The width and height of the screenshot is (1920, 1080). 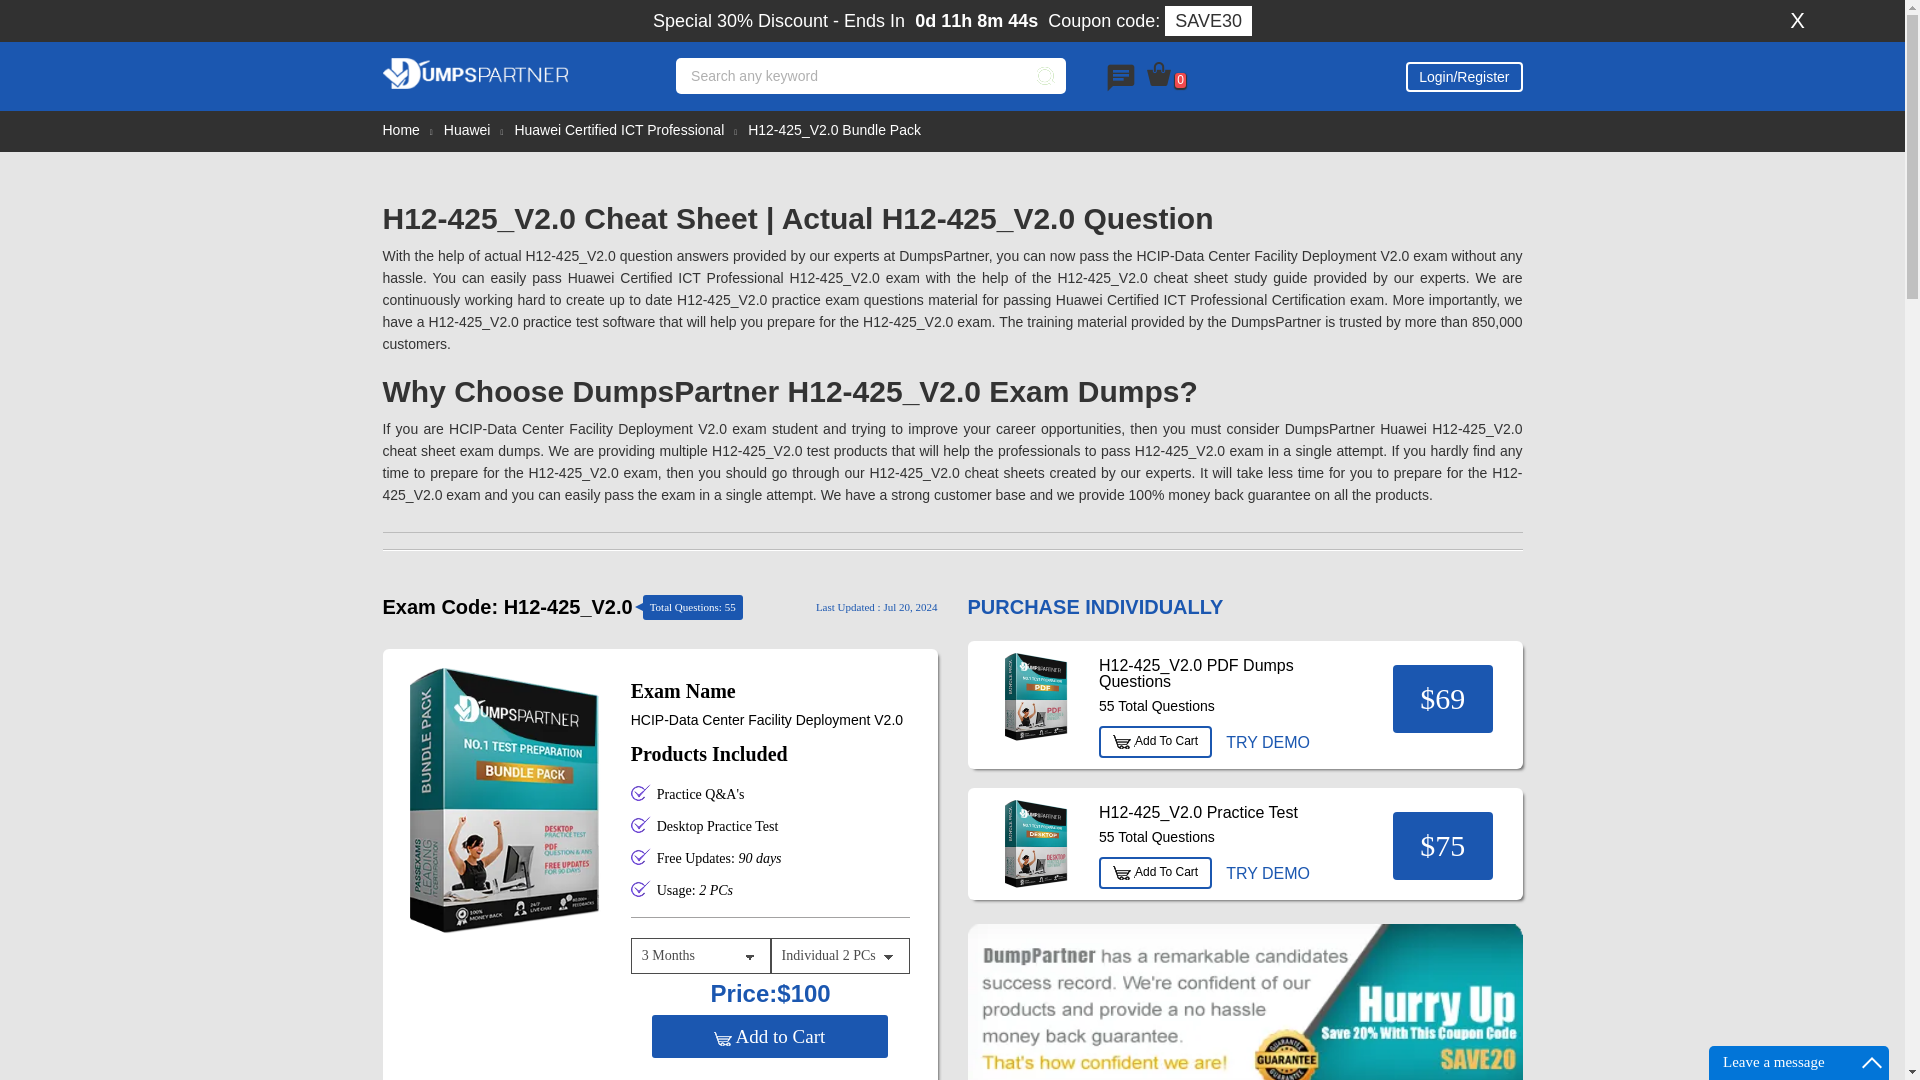 What do you see at coordinates (400, 130) in the screenshot?
I see `Home` at bounding box center [400, 130].